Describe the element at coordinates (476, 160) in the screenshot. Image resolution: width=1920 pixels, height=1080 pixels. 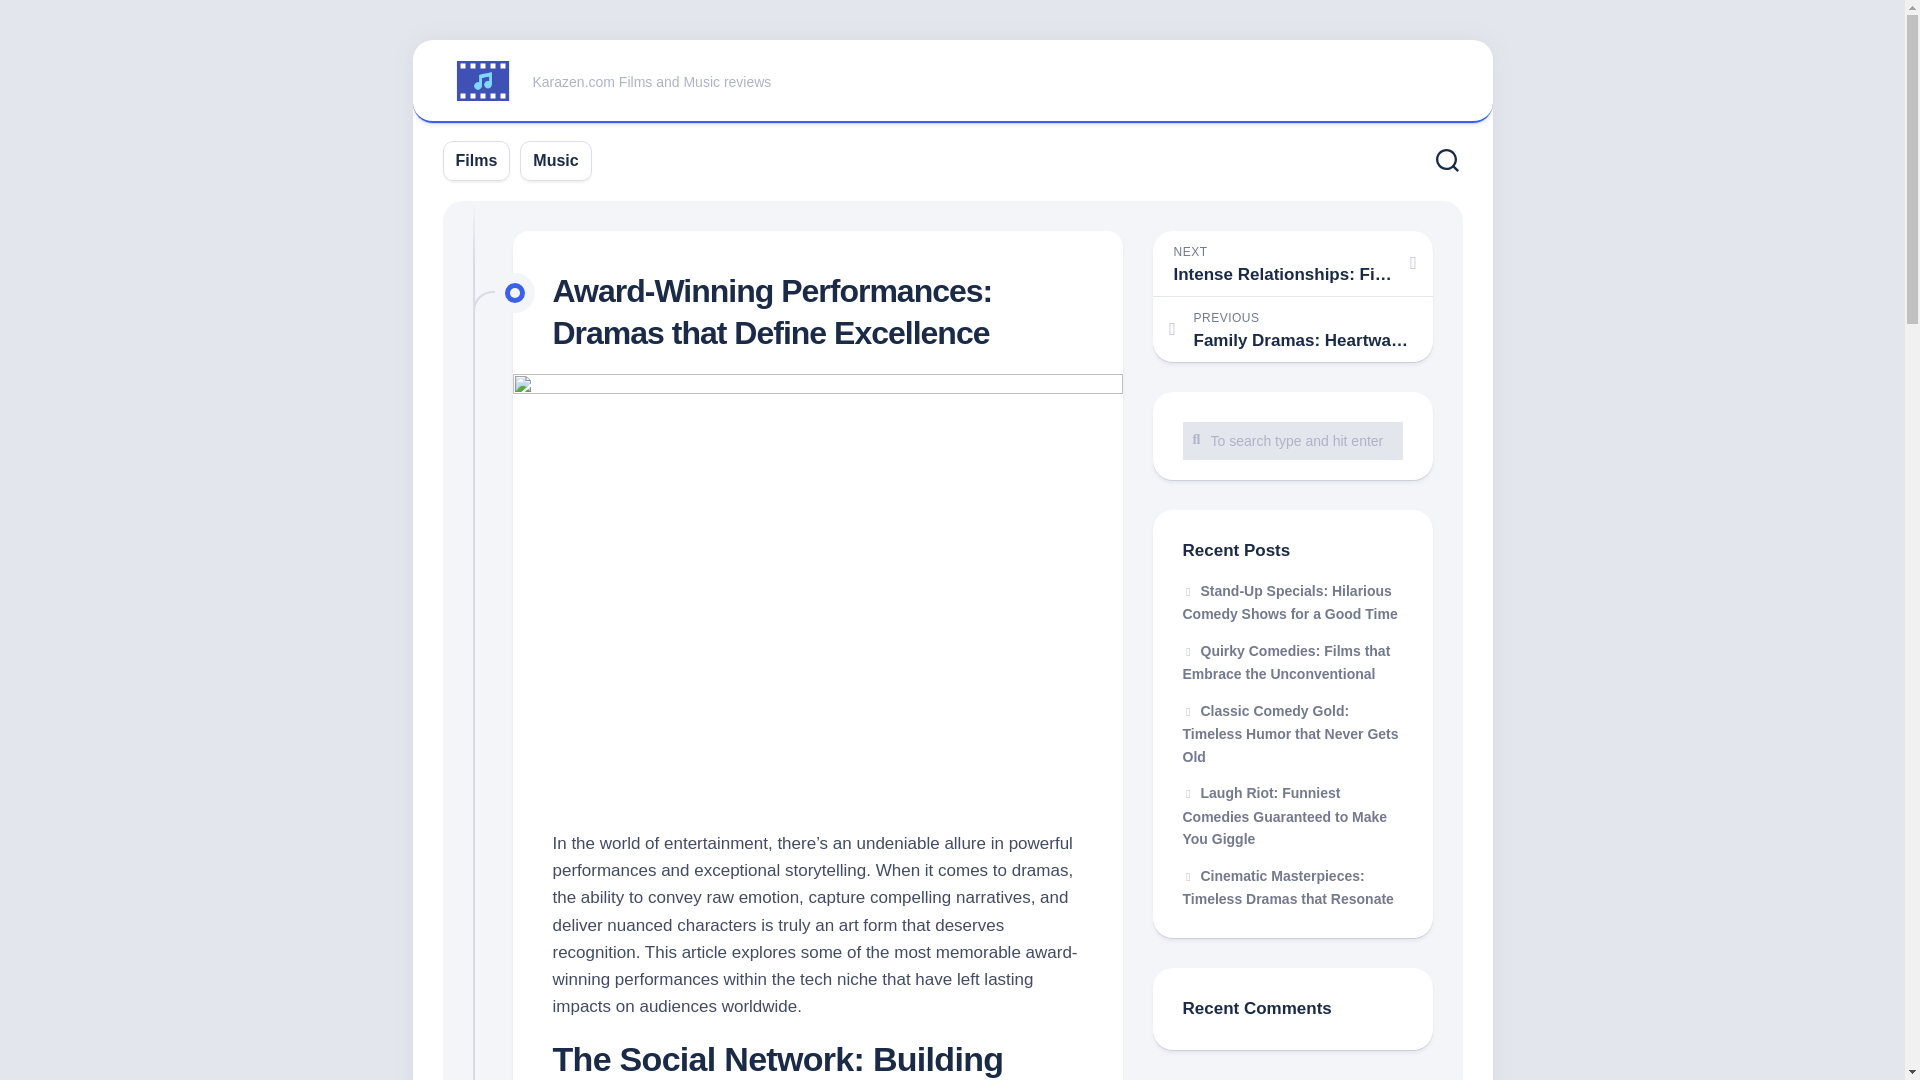
I see `Classic Comedy Gold: Timeless Humor that Never Gets Old` at that location.